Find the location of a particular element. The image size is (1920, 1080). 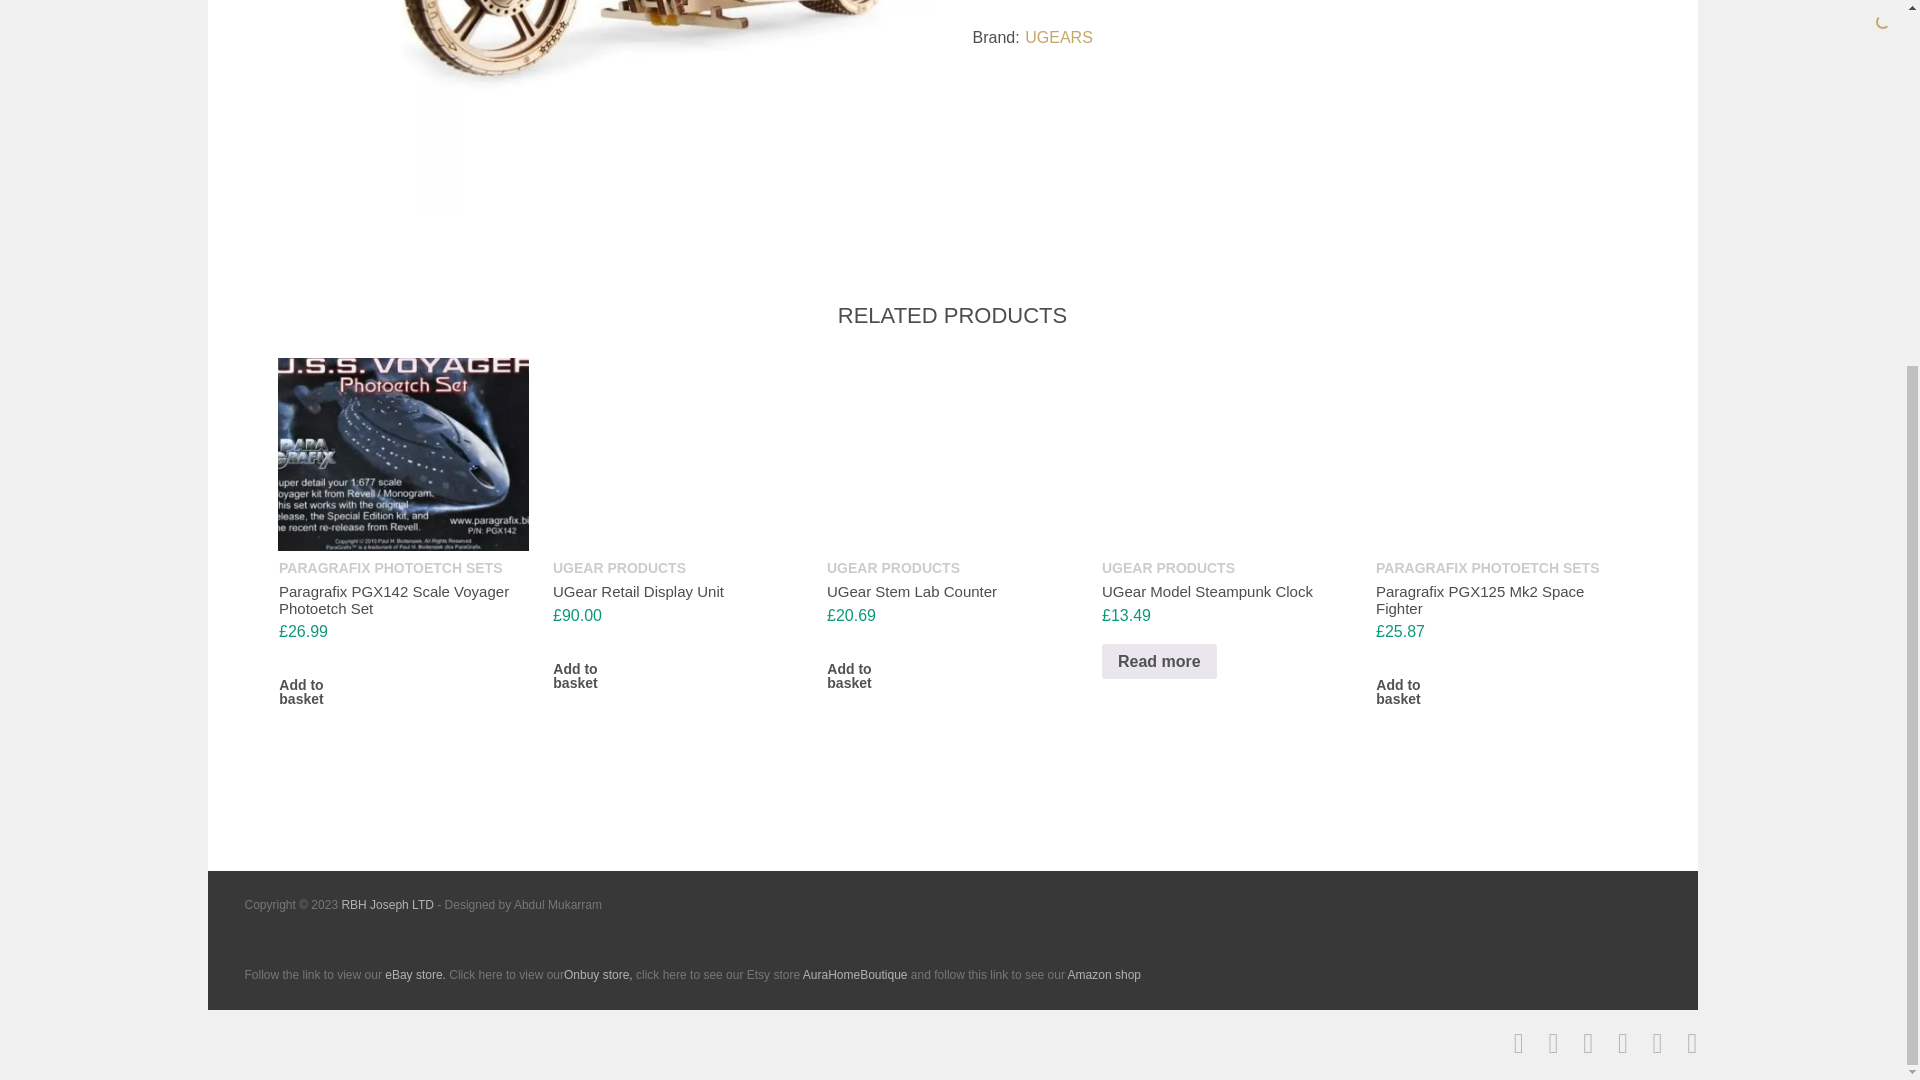

UGear Retail Display Unit is located at coordinates (638, 592).